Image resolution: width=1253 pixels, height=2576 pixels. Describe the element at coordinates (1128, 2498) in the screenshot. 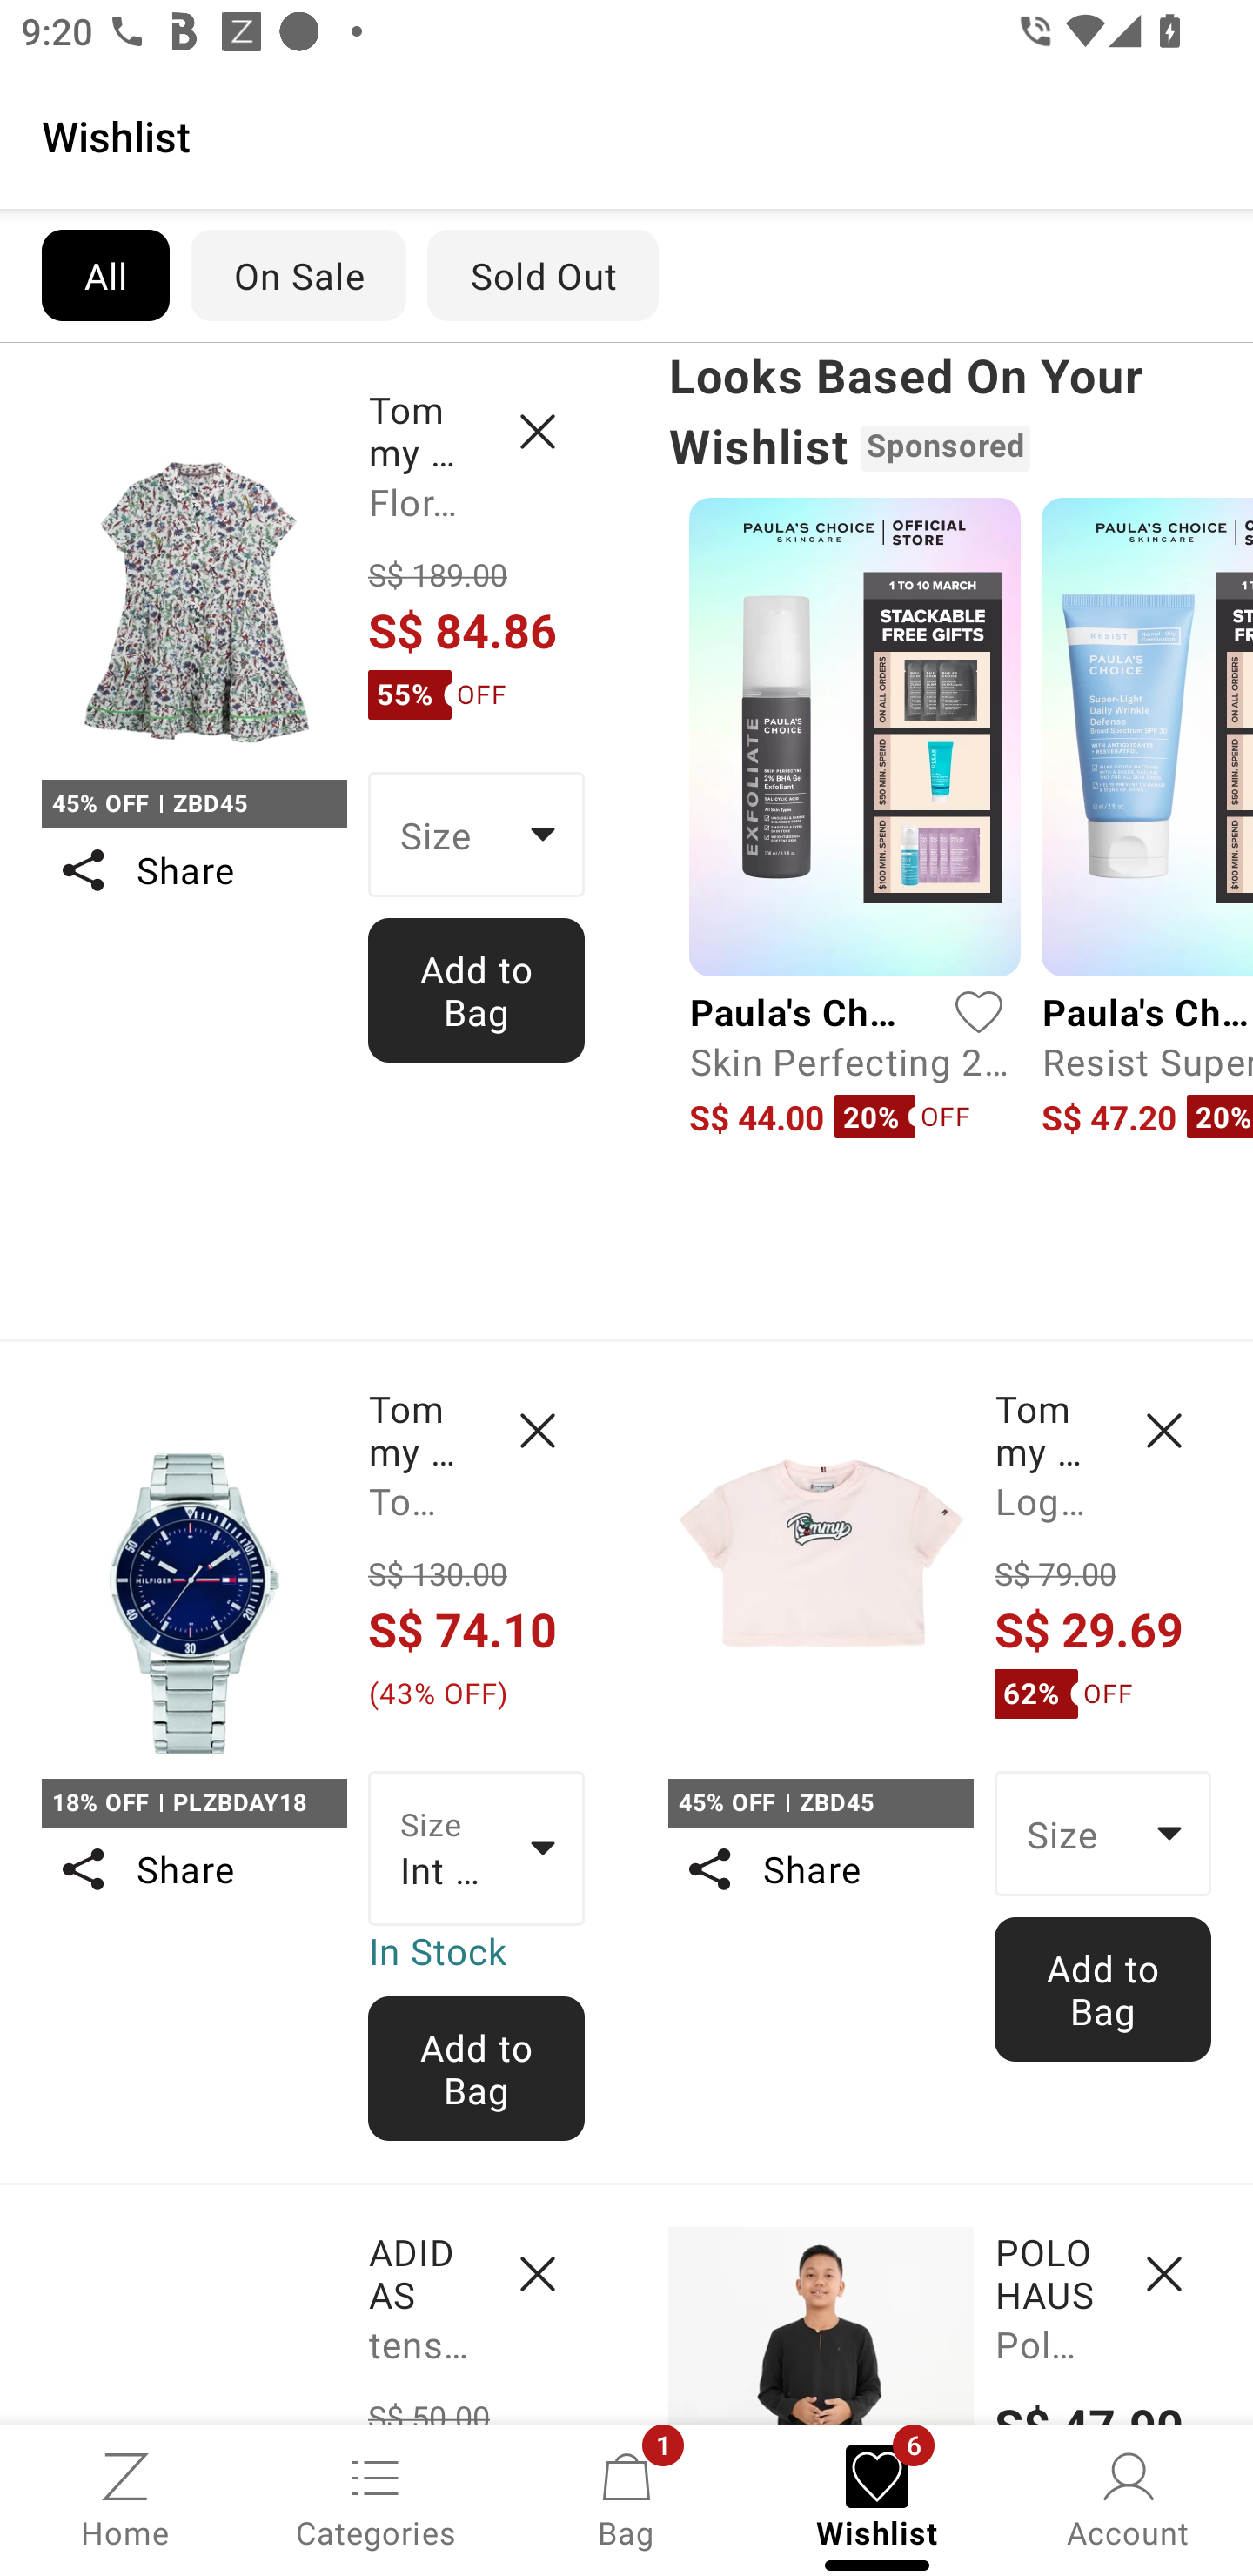

I see `Account` at that location.